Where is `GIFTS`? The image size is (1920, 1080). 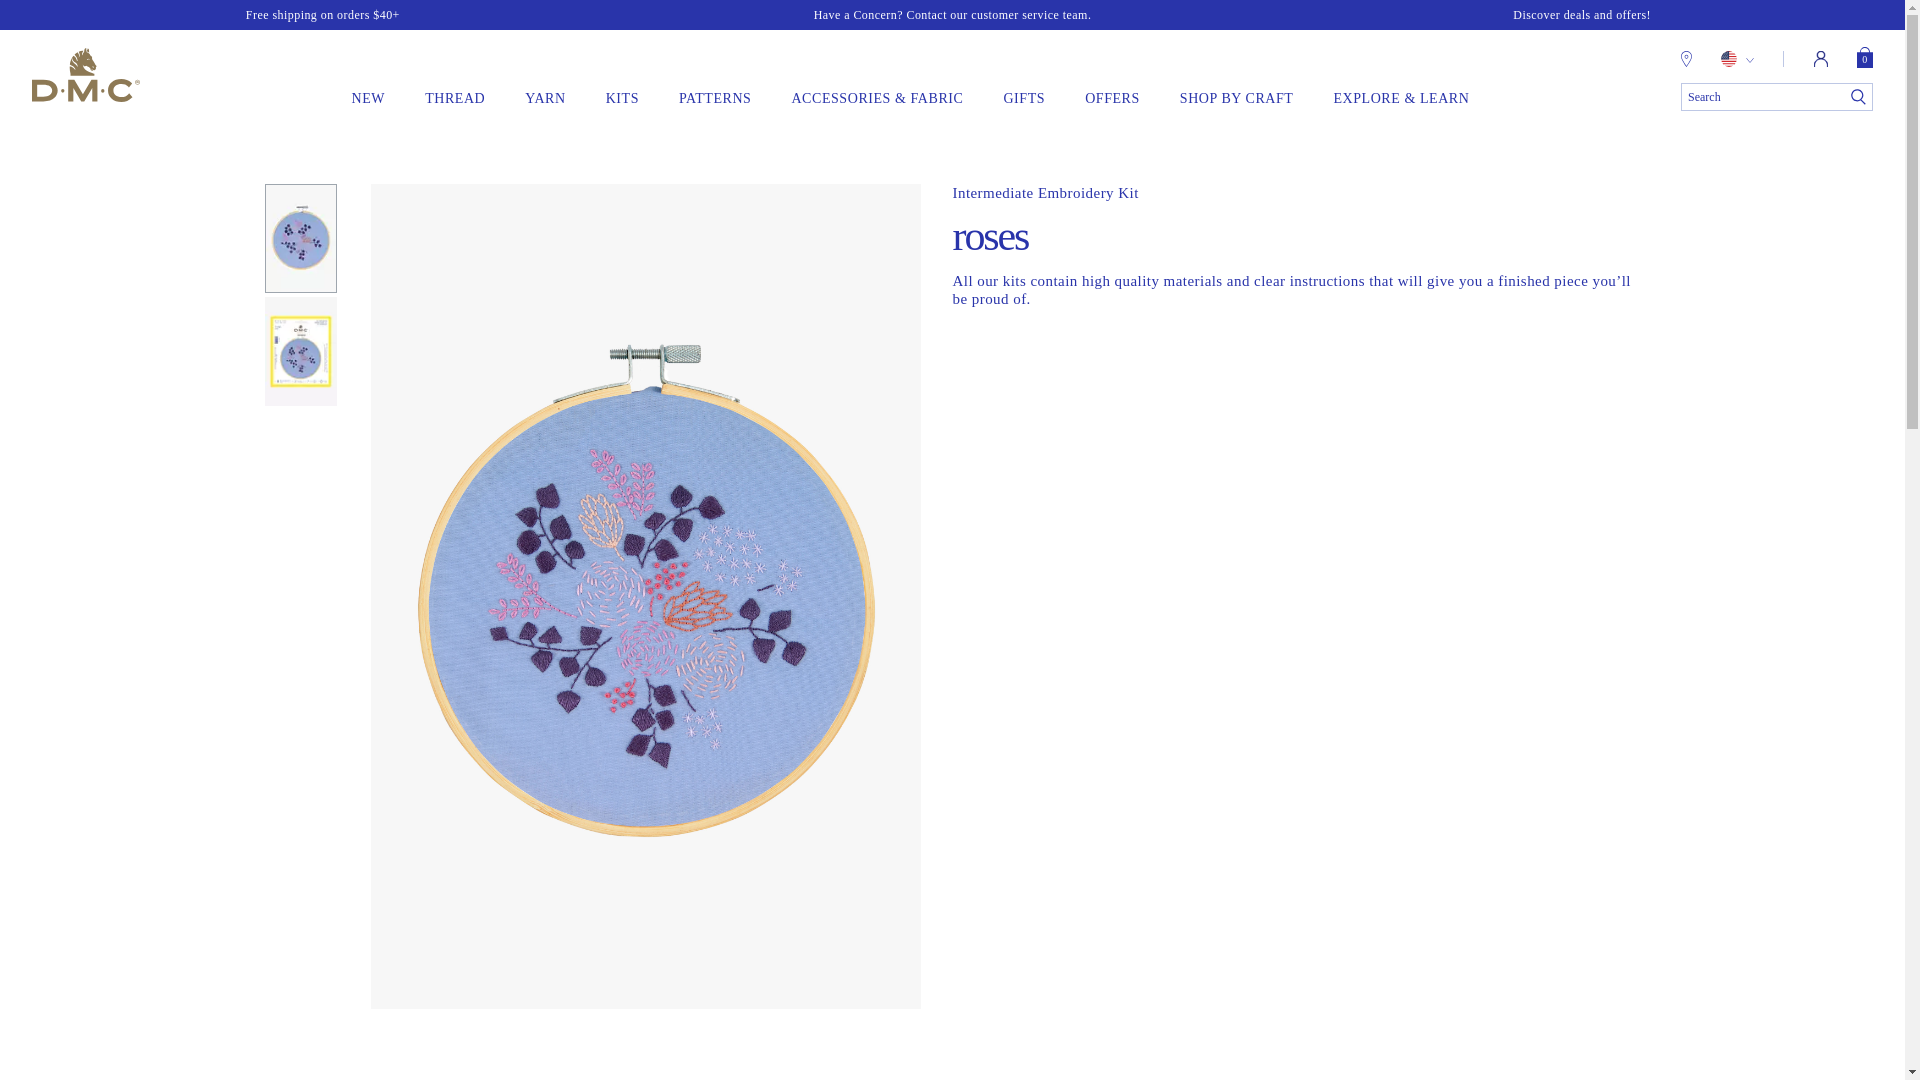 GIFTS is located at coordinates (1023, 98).